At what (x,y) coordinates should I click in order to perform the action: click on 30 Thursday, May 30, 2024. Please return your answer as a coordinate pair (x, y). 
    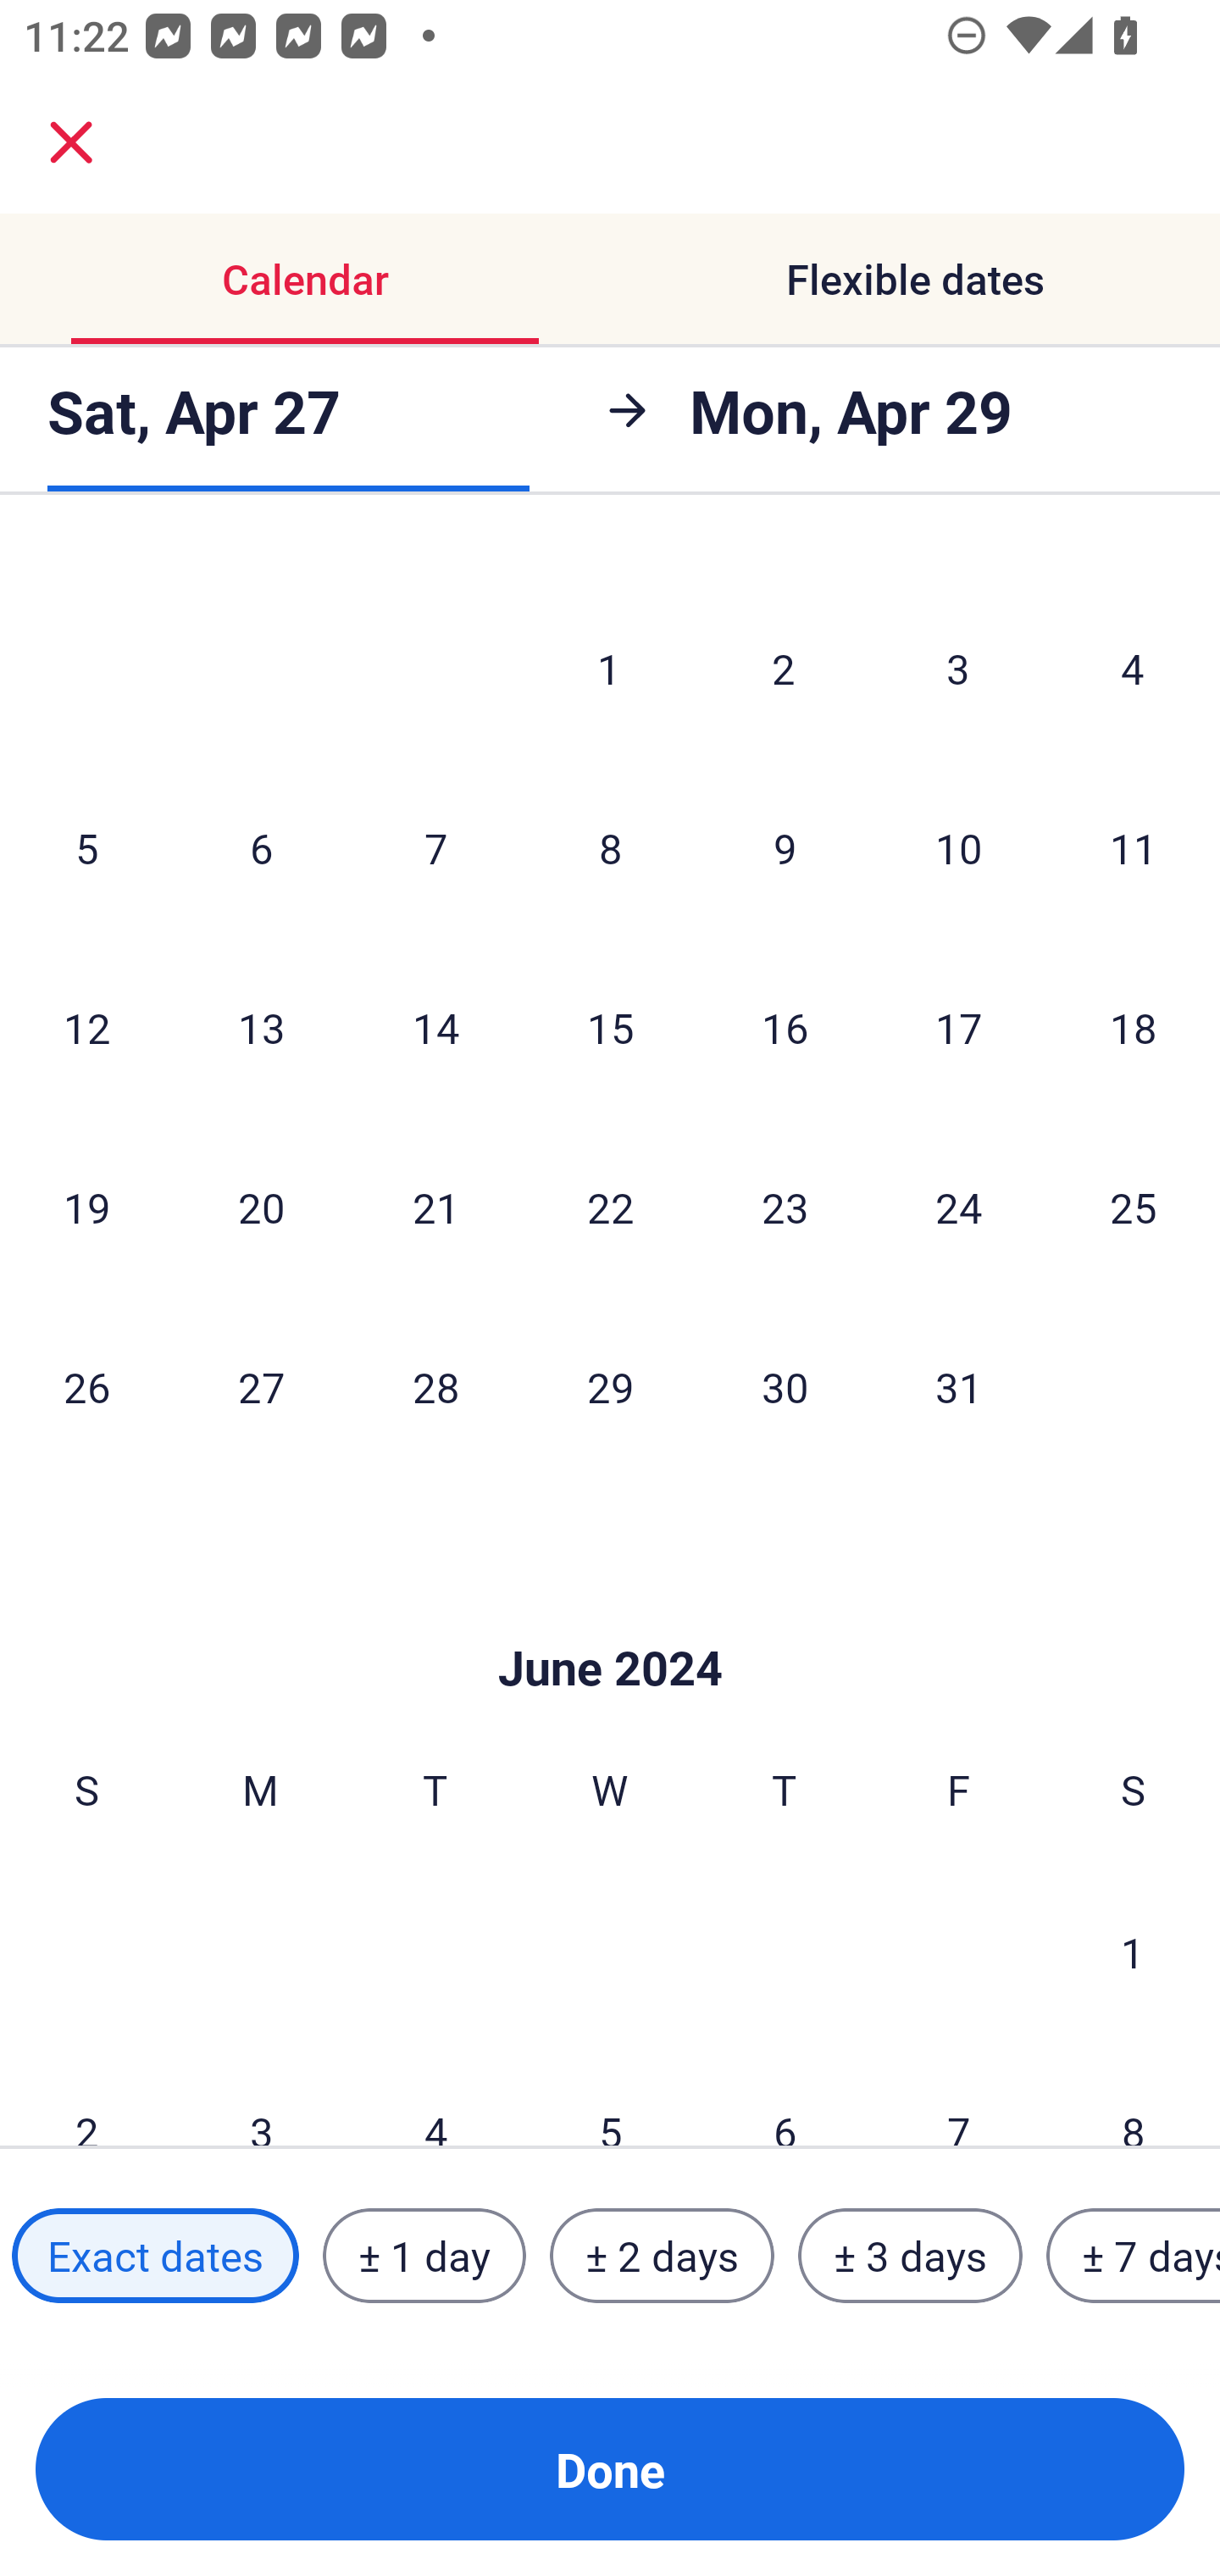
    Looking at the image, I should click on (785, 1386).